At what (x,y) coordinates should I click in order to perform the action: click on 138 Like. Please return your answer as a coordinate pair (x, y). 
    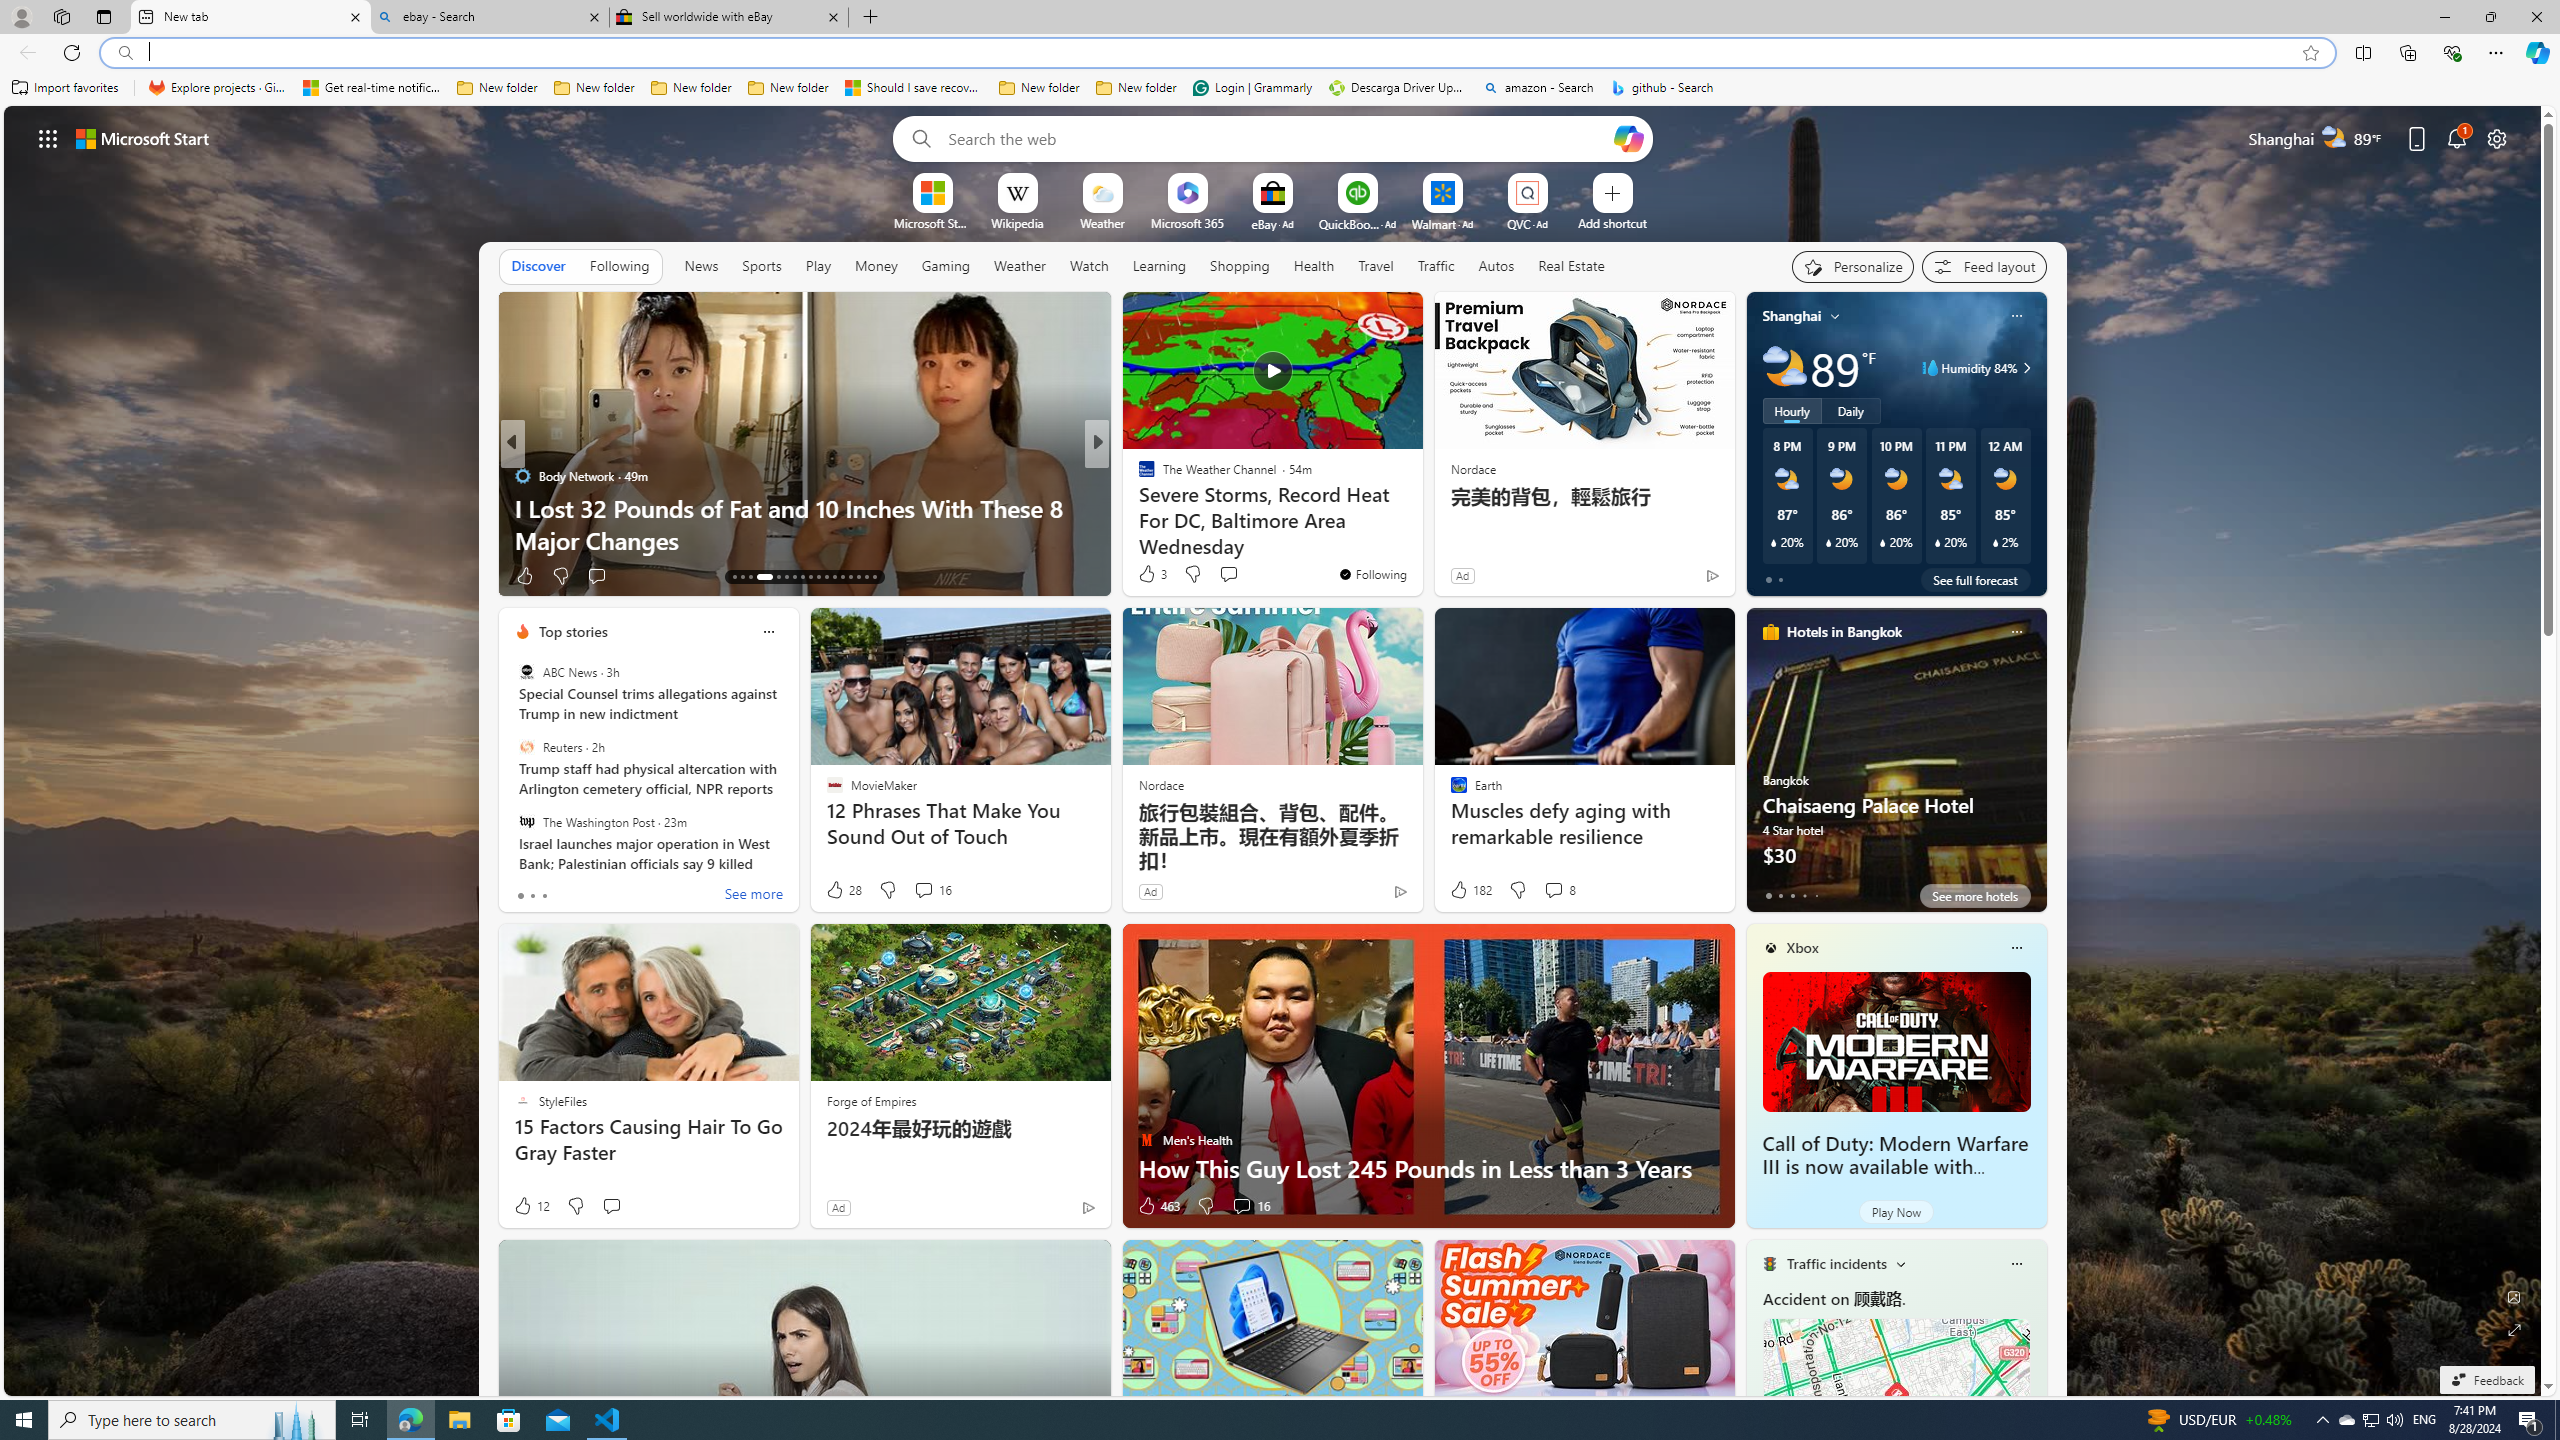
    Looking at the image, I should click on (536, 576).